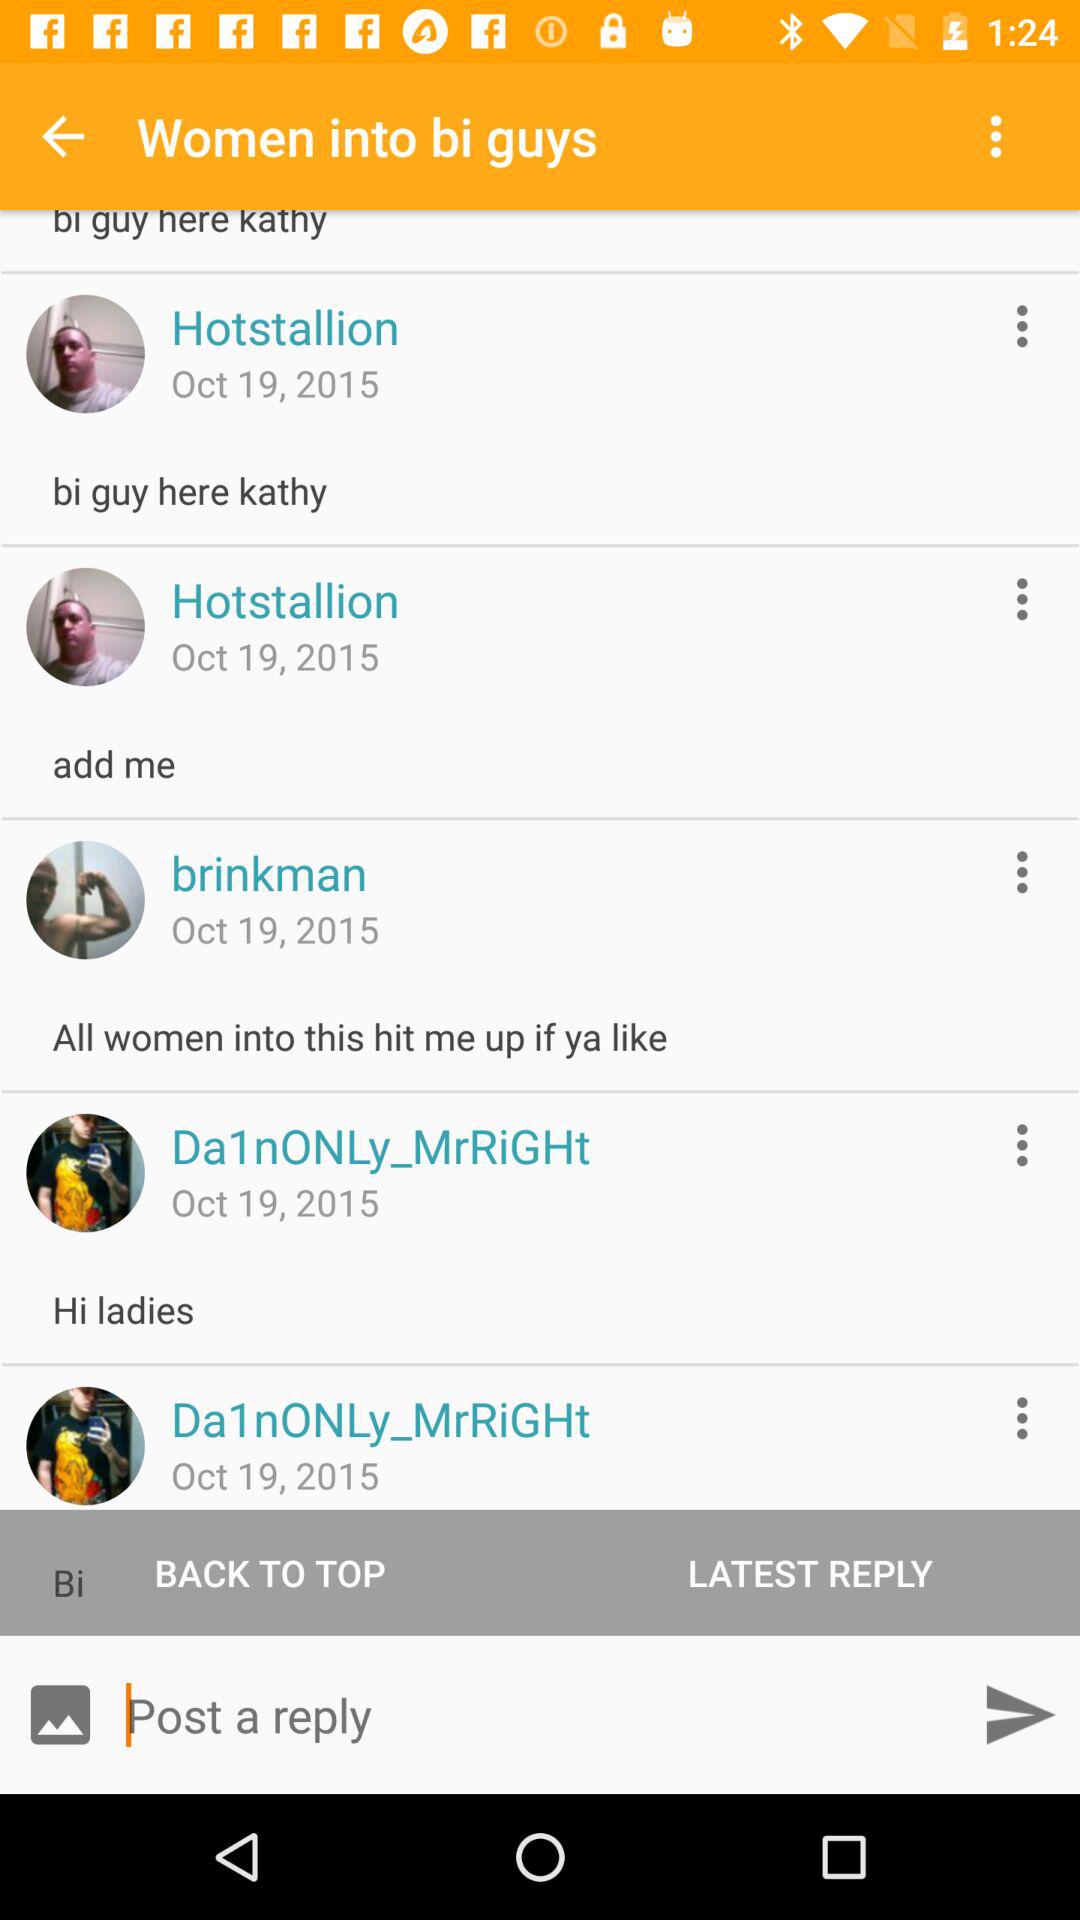 The image size is (1080, 1920). What do you see at coordinates (1022, 1144) in the screenshot?
I see `show details` at bounding box center [1022, 1144].